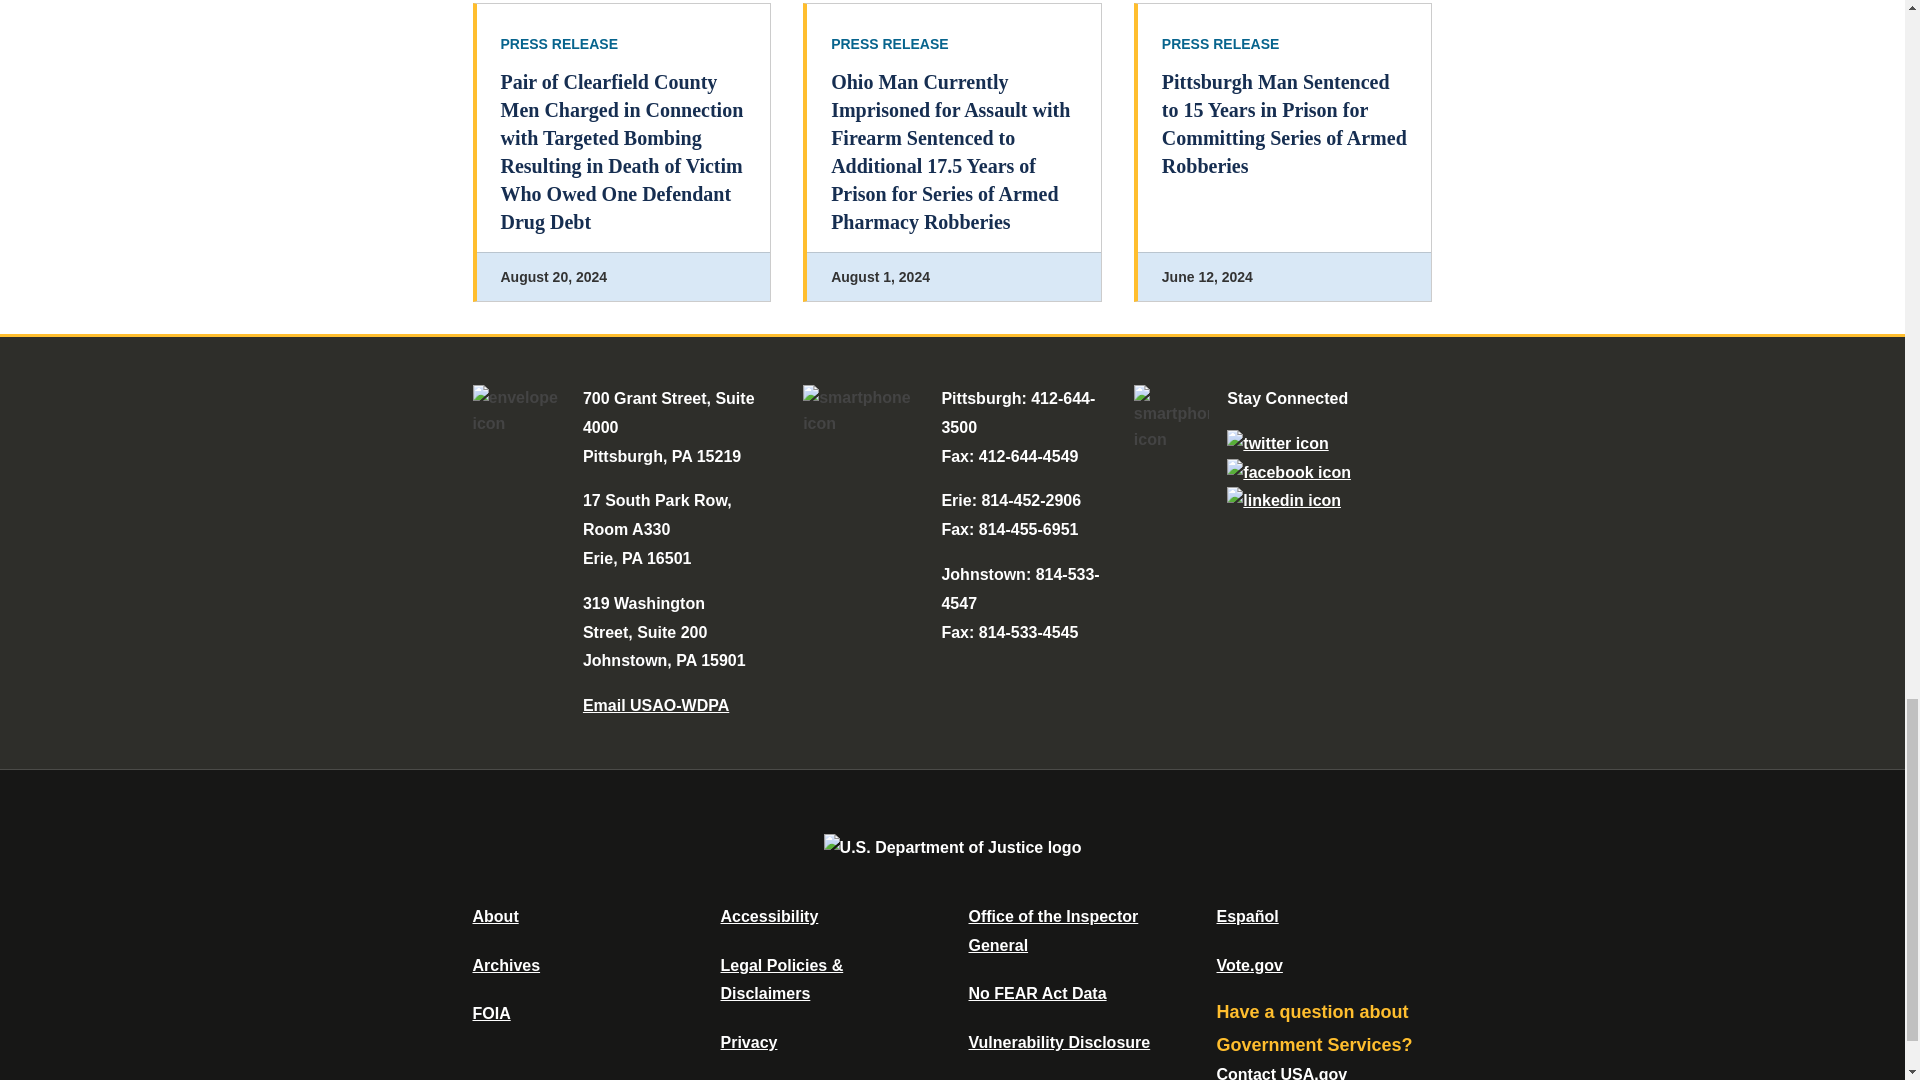 The image size is (1920, 1080). What do you see at coordinates (656, 704) in the screenshot?
I see `Email USAO-WDPA` at bounding box center [656, 704].